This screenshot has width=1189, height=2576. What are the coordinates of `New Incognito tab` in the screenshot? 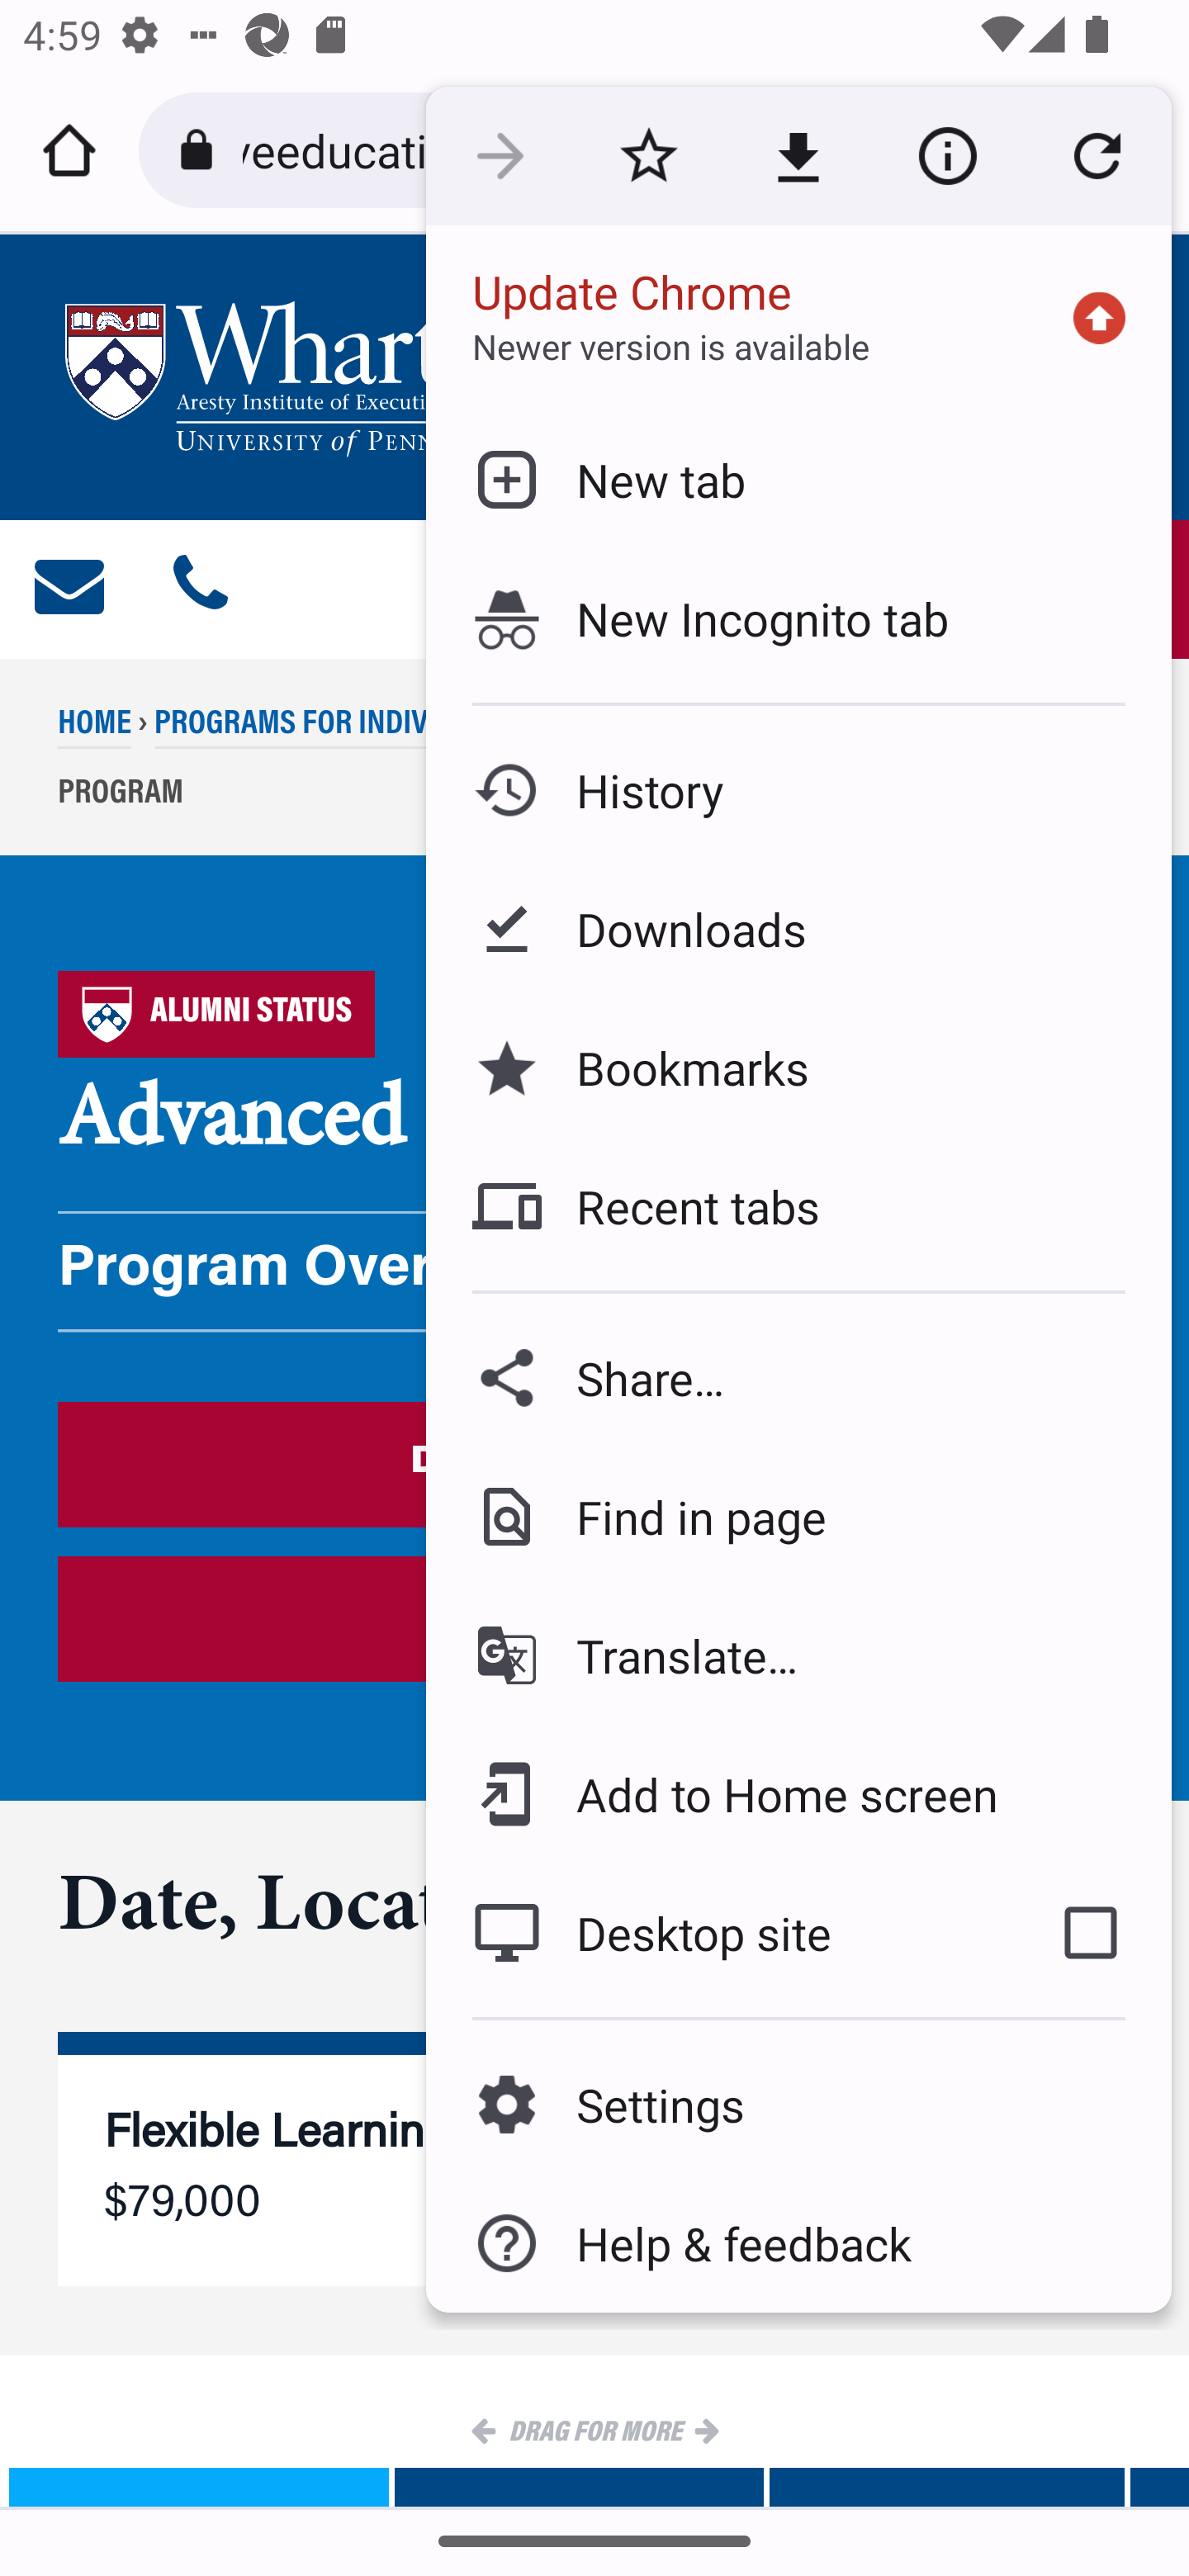 It's located at (798, 618).